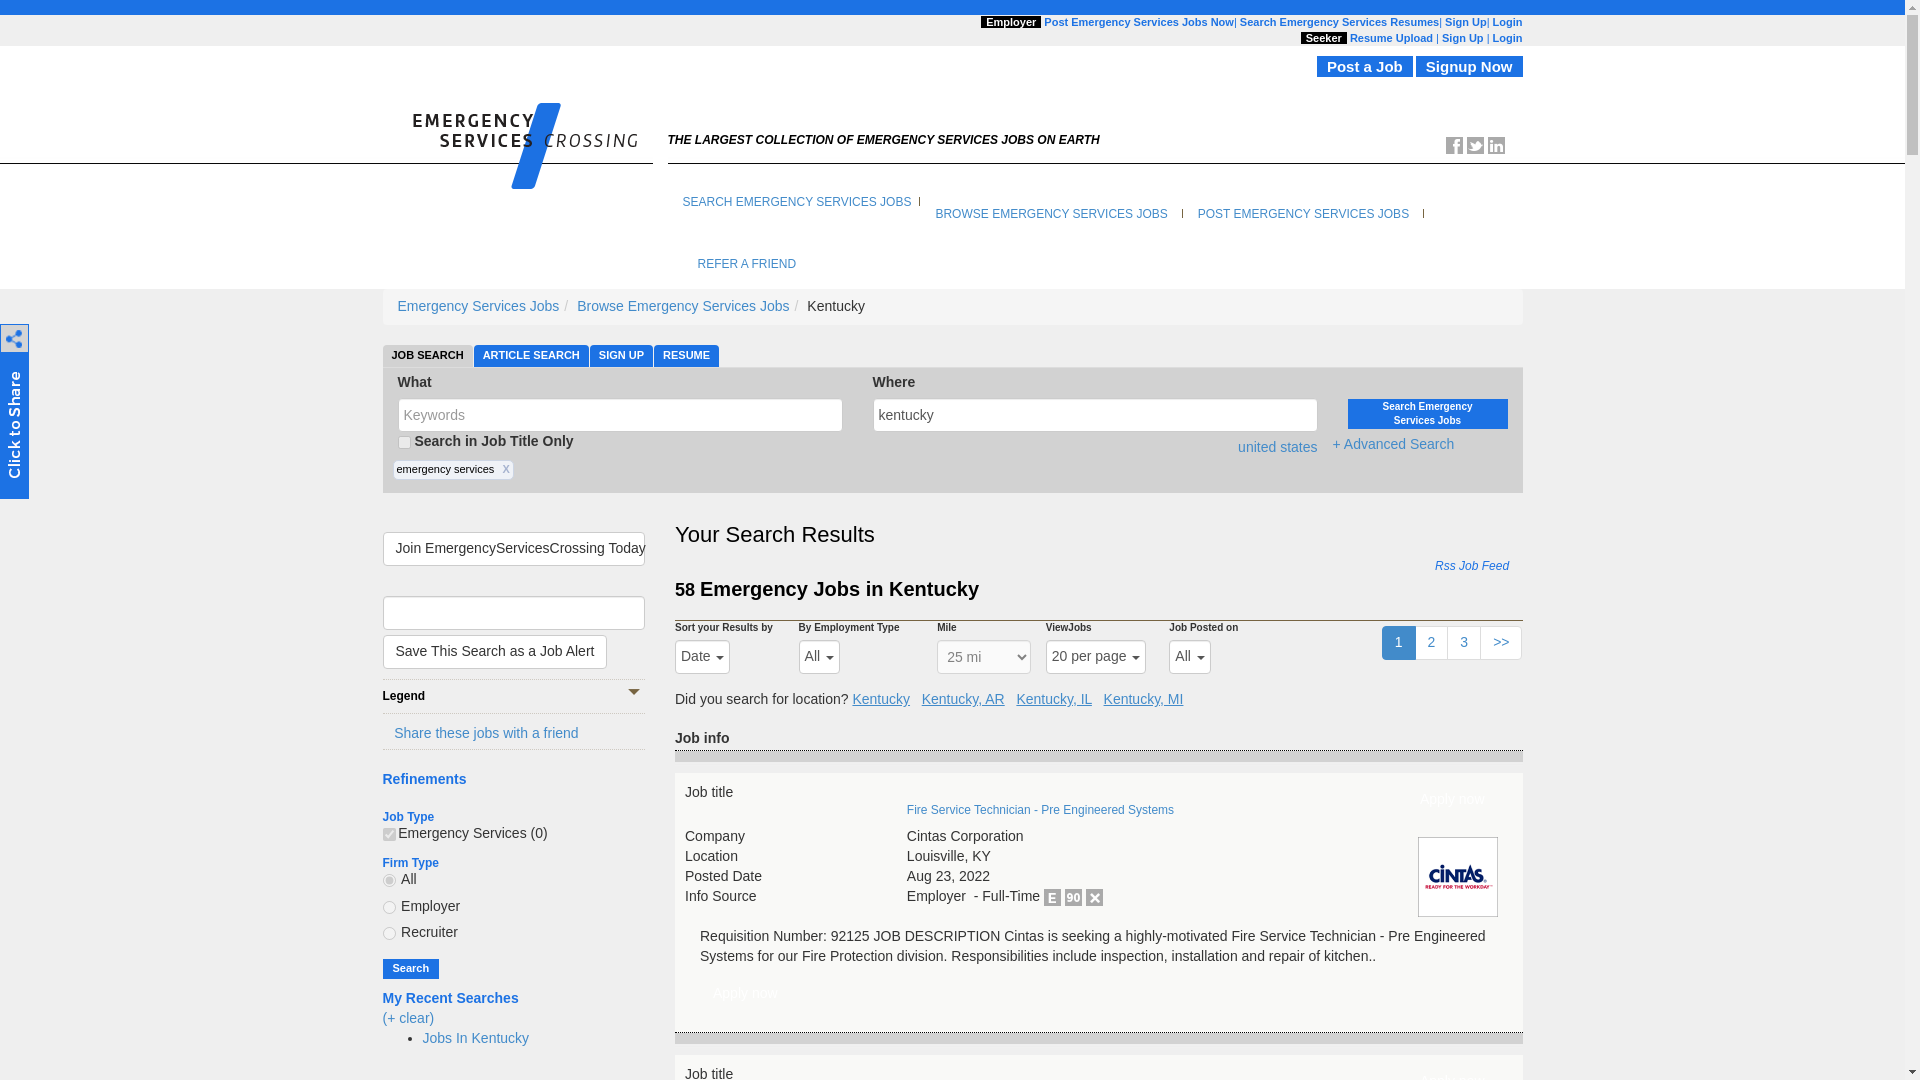 Image resolution: width=1920 pixels, height=1080 pixels. I want to click on 90, so click(1074, 897).